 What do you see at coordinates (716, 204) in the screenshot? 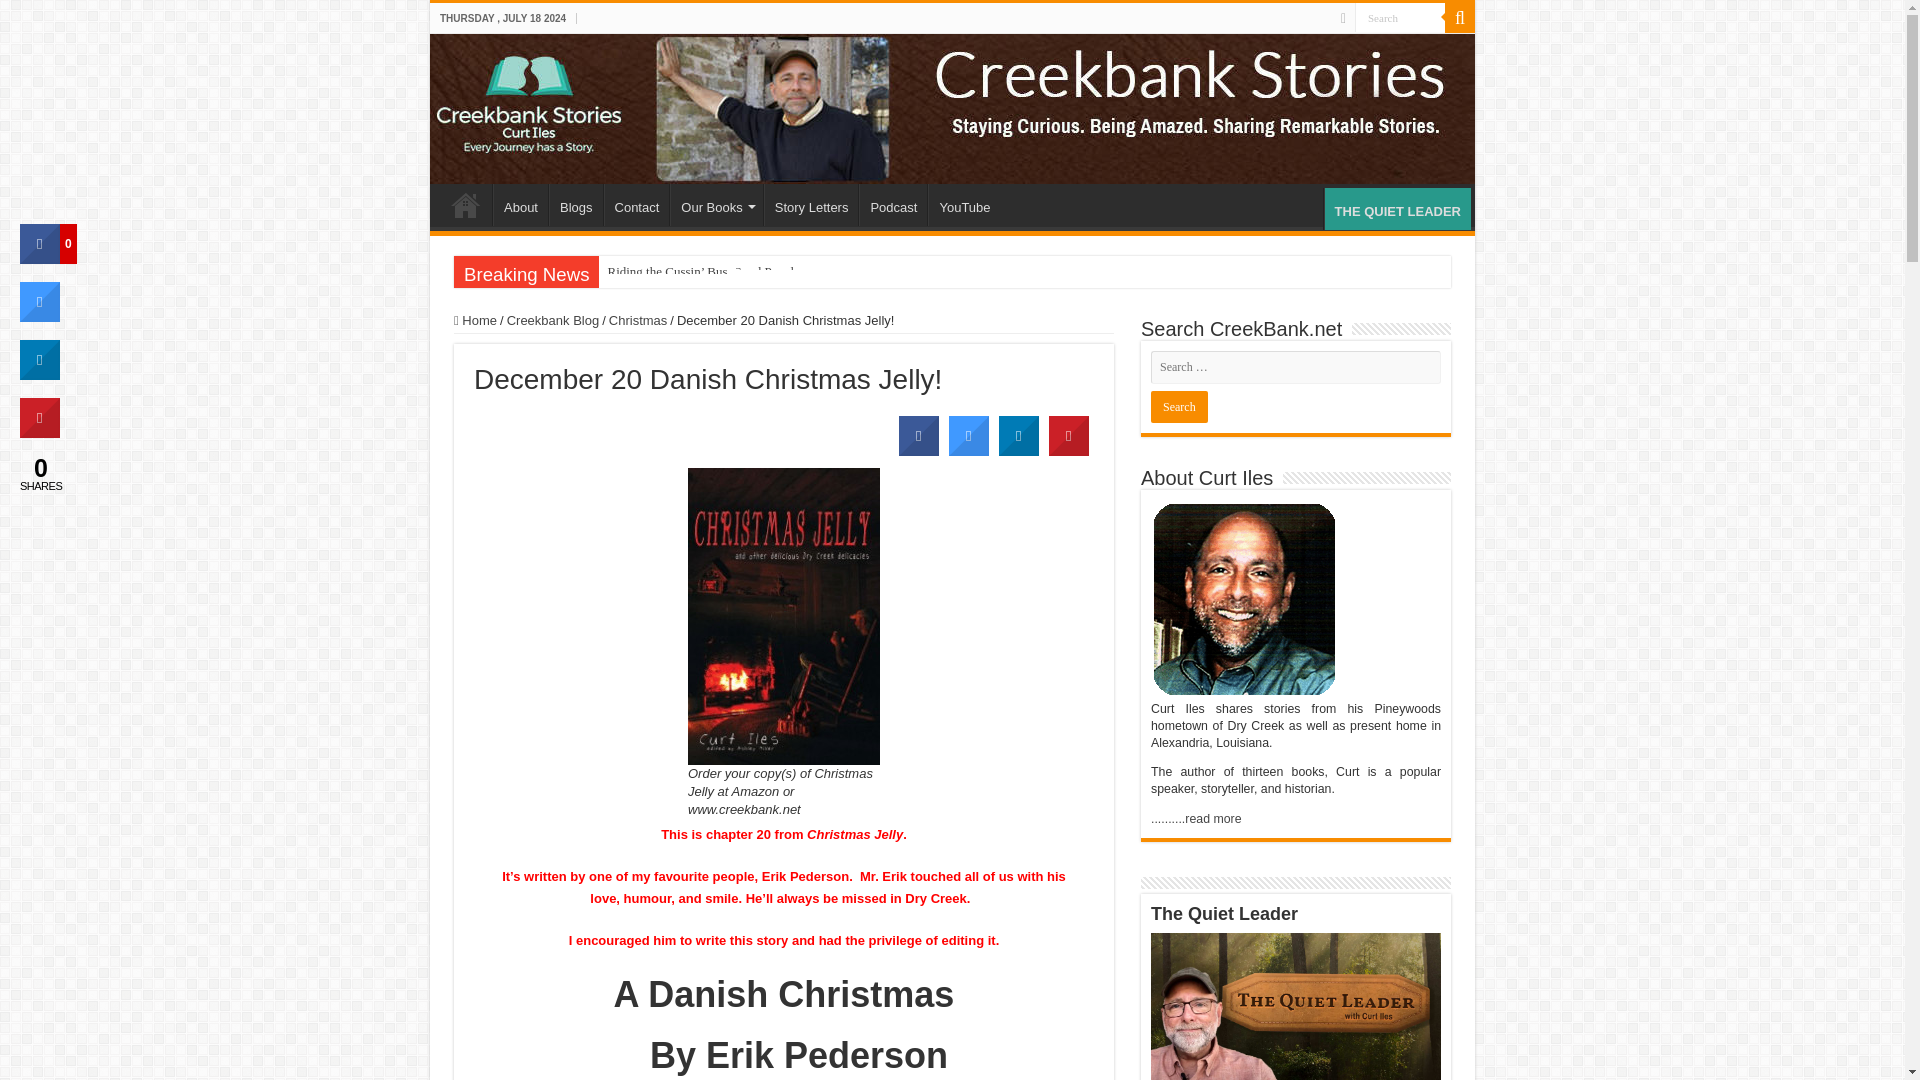
I see `Our Books` at bounding box center [716, 204].